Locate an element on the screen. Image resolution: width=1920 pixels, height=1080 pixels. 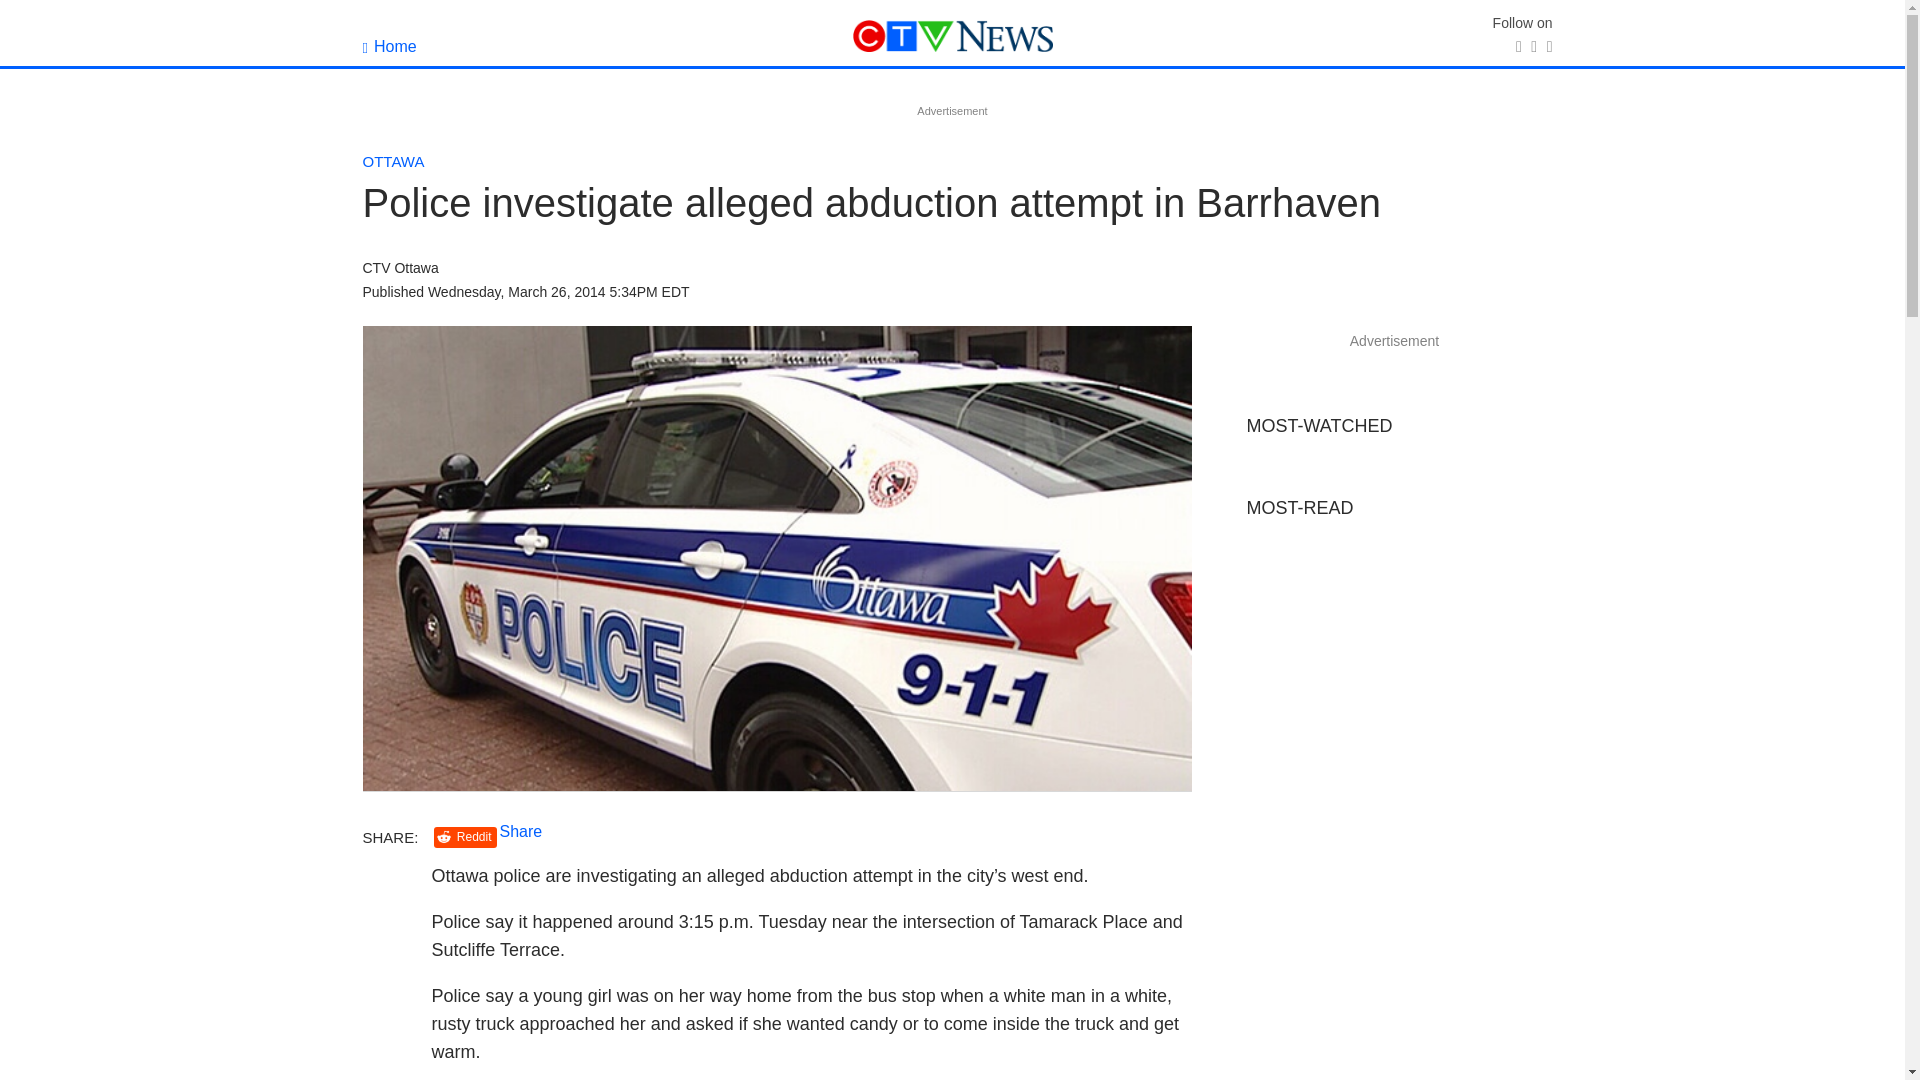
Reddit is located at coordinates (465, 837).